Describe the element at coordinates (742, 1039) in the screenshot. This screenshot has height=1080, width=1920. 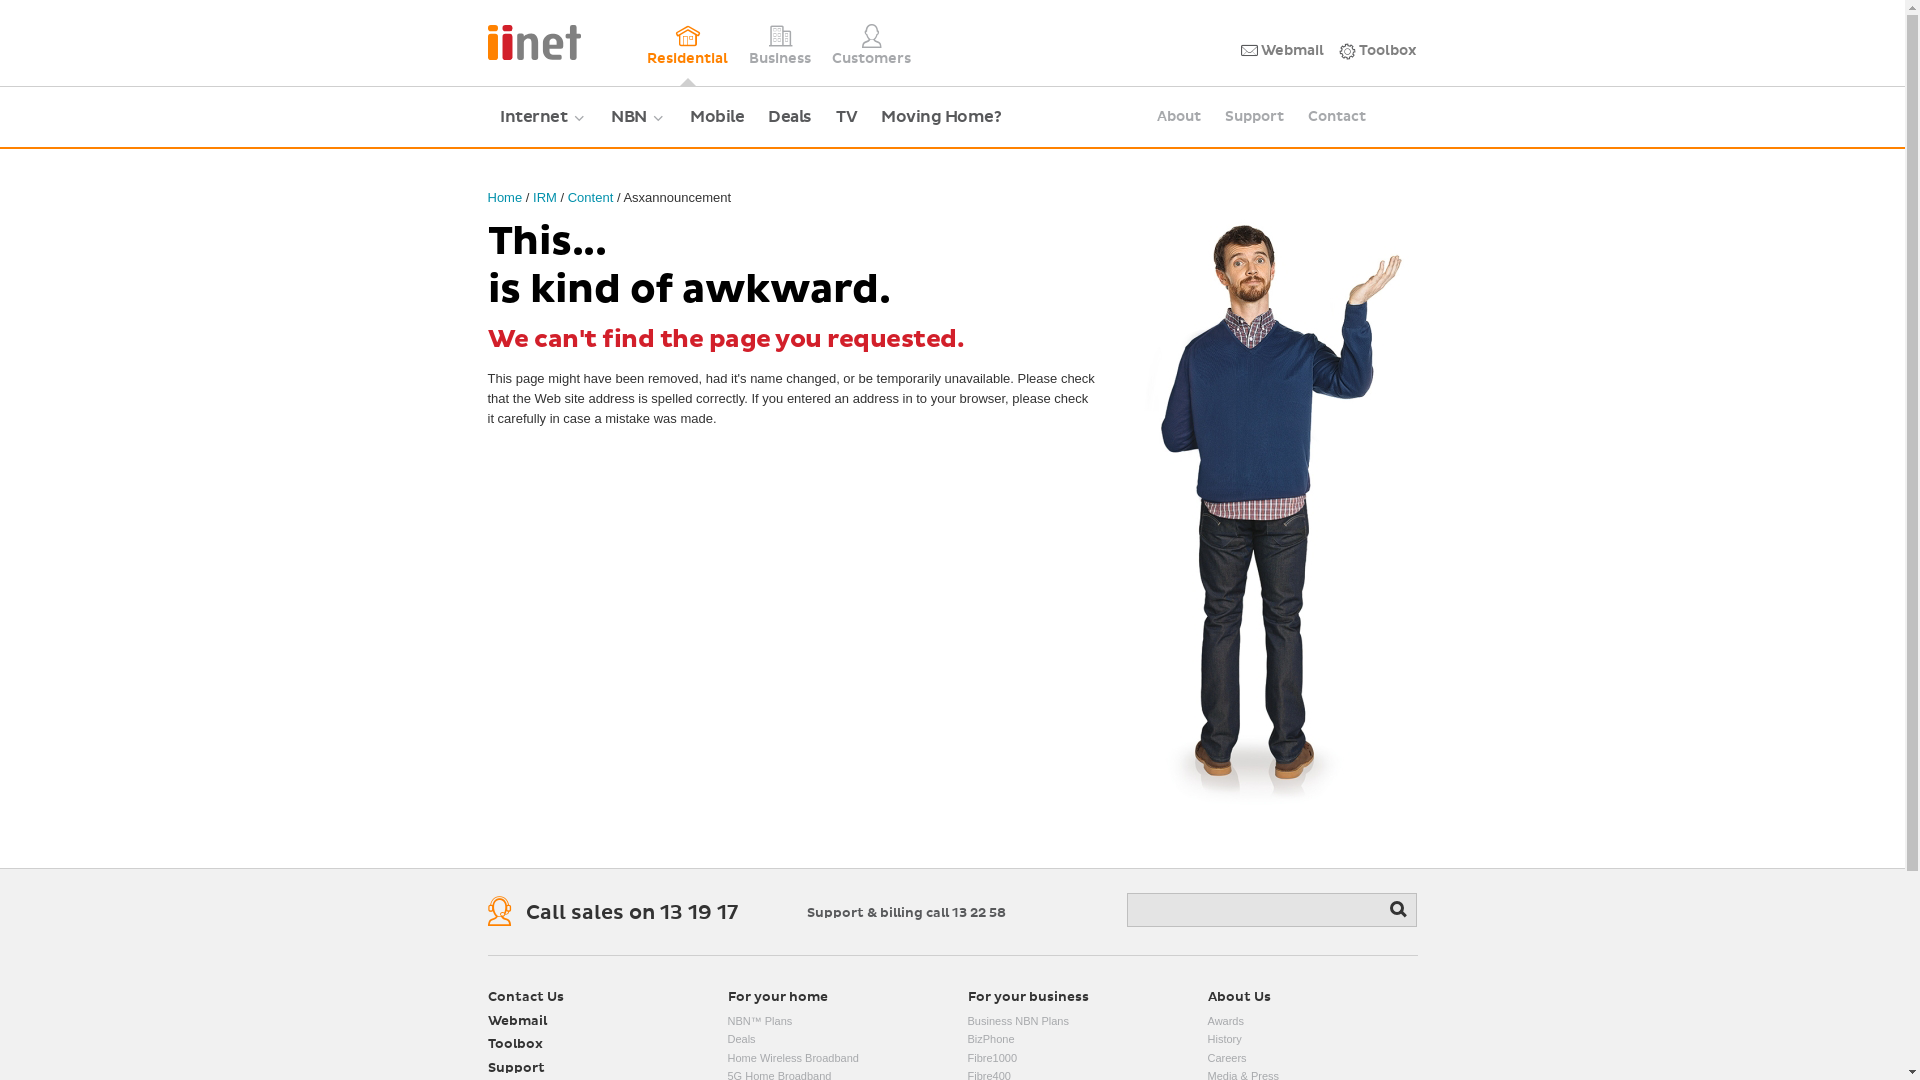
I see `Deals` at that location.